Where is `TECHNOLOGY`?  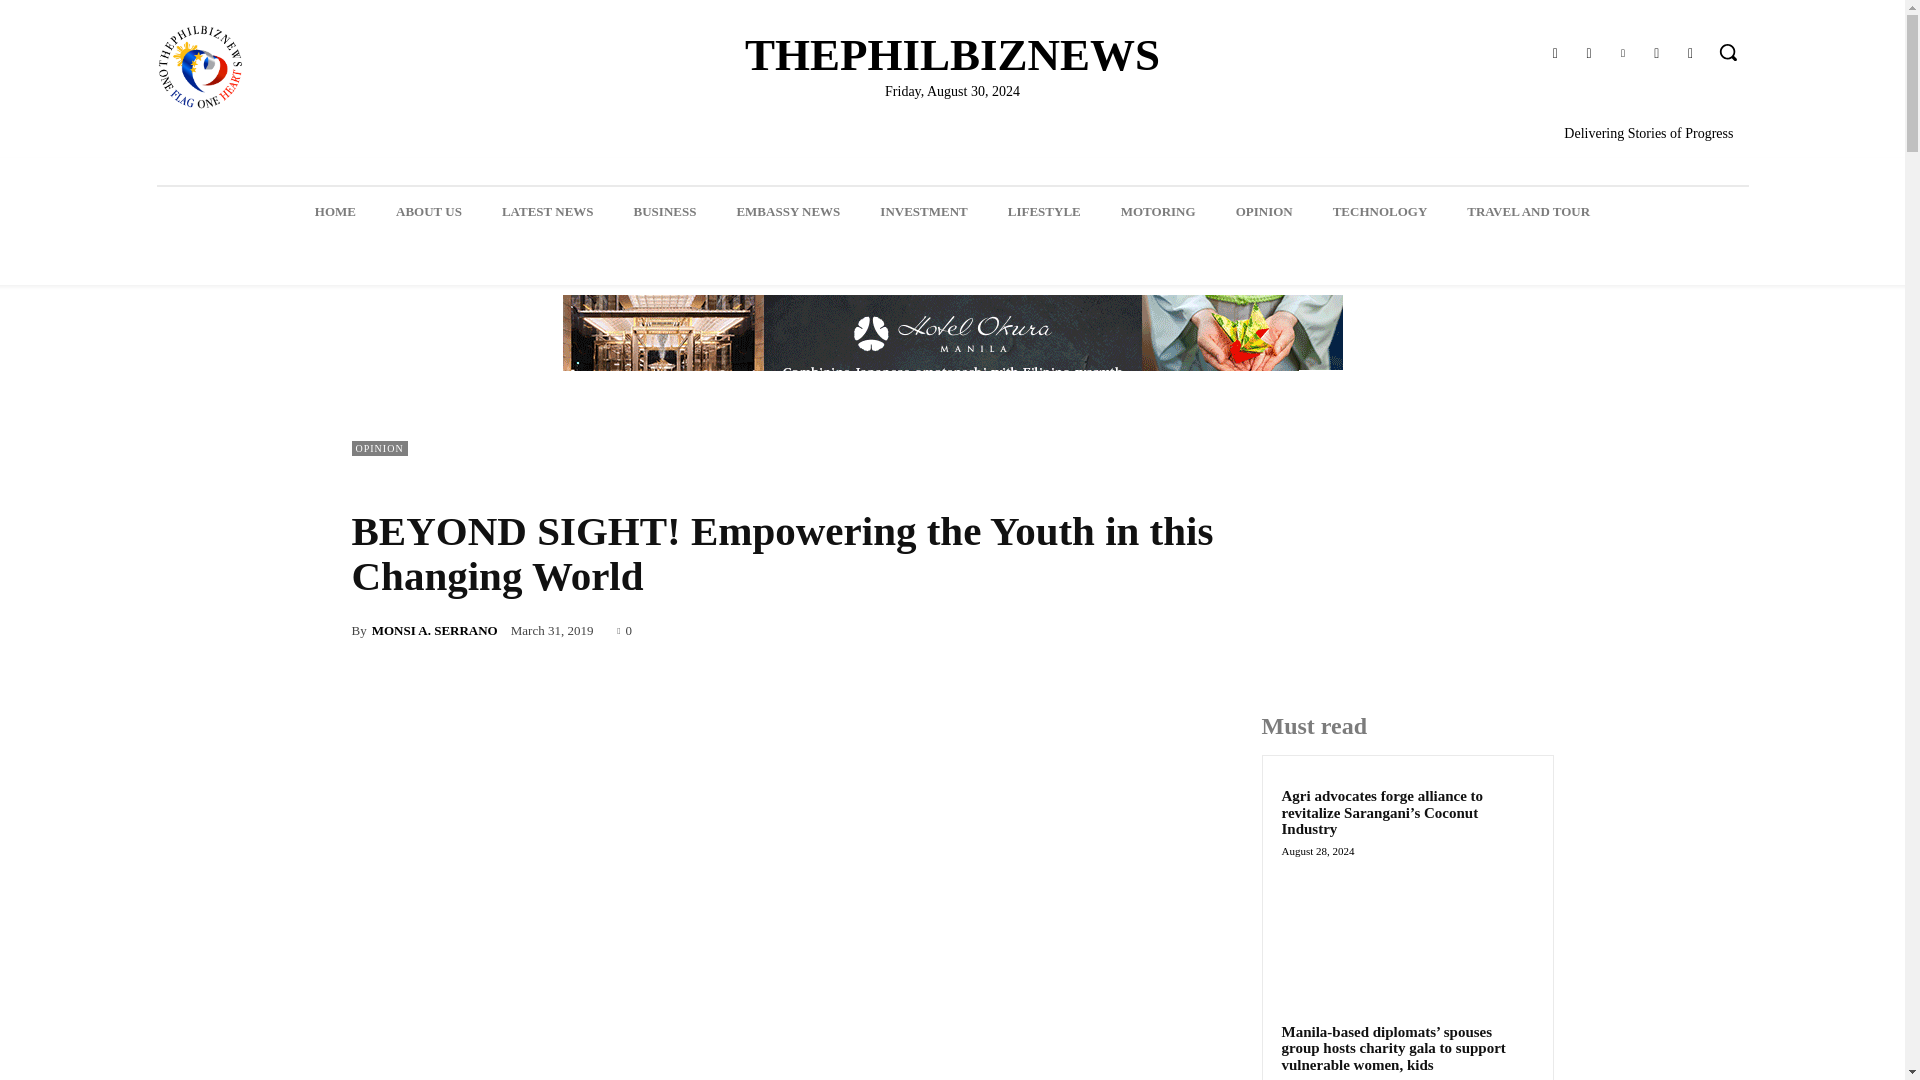 TECHNOLOGY is located at coordinates (1380, 211).